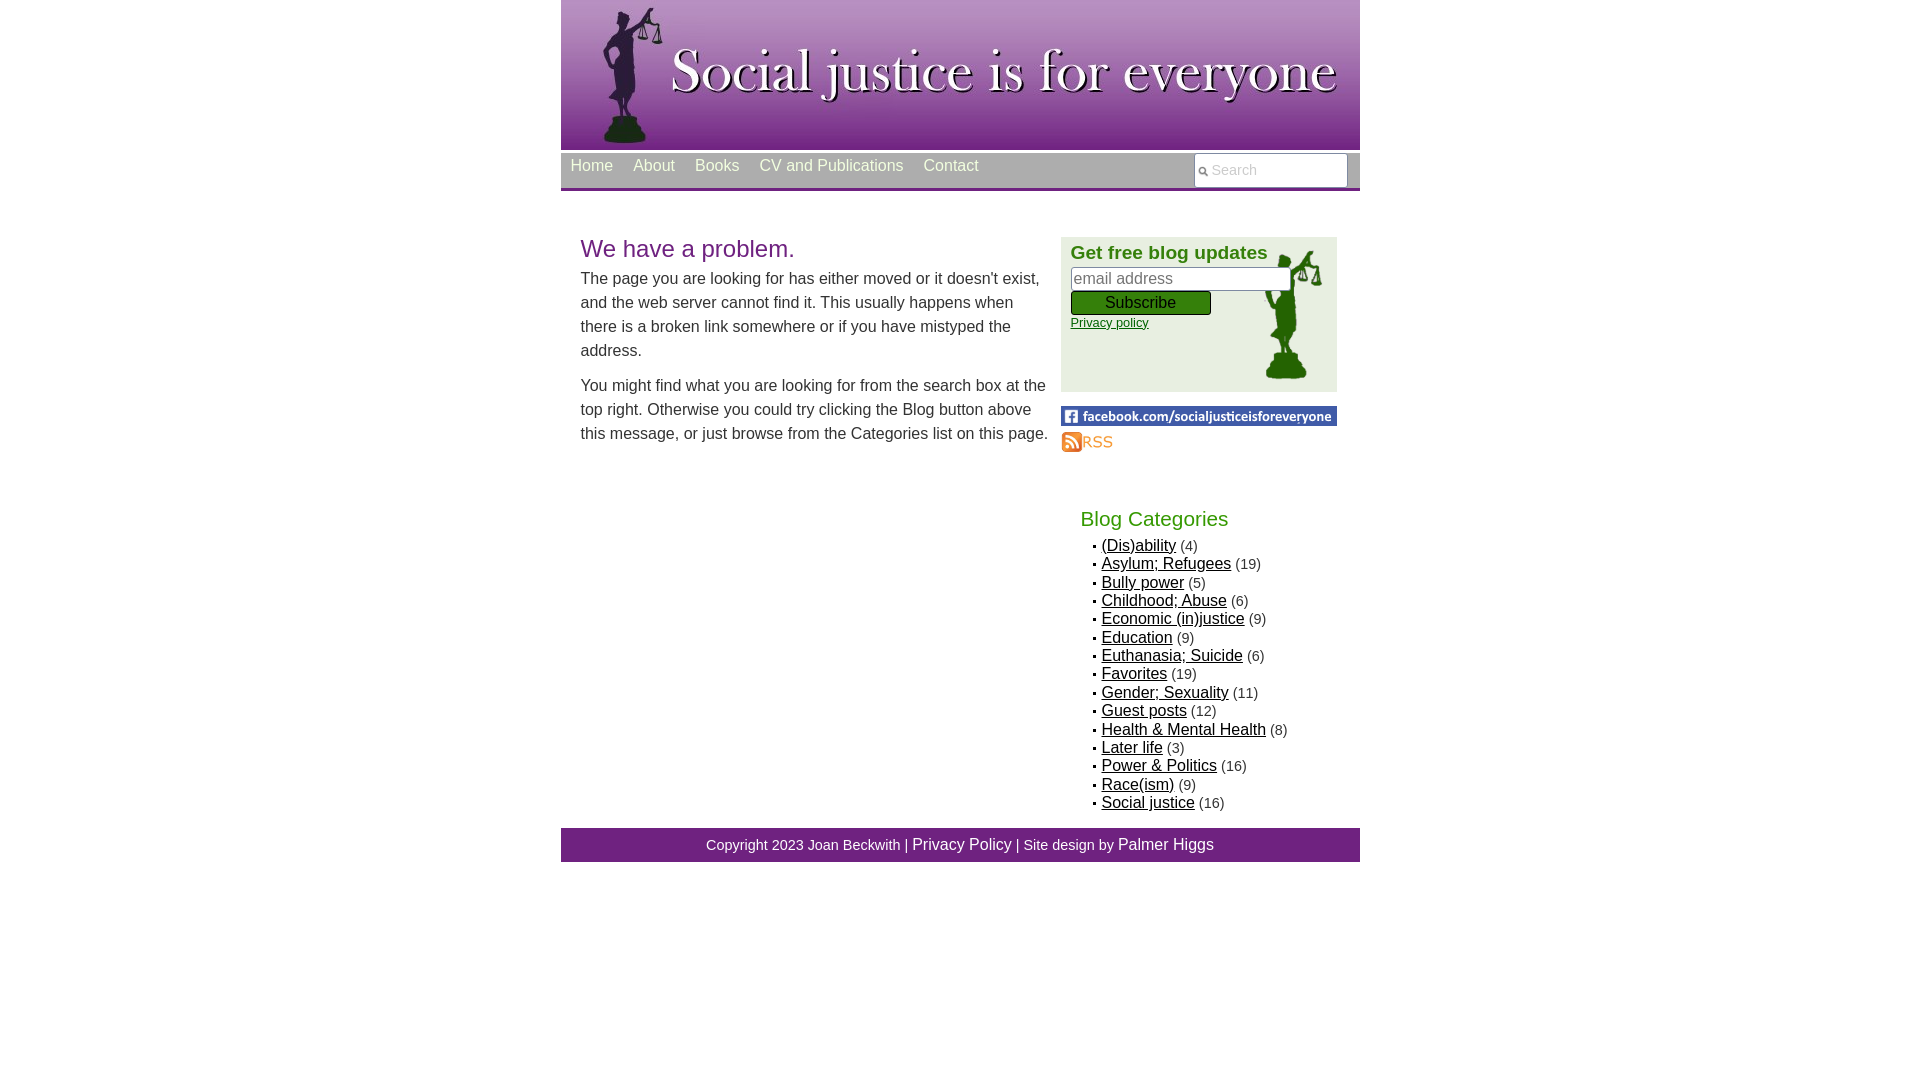  Describe the element at coordinates (1086, 442) in the screenshot. I see `Subscribe to this blog with RSS` at that location.